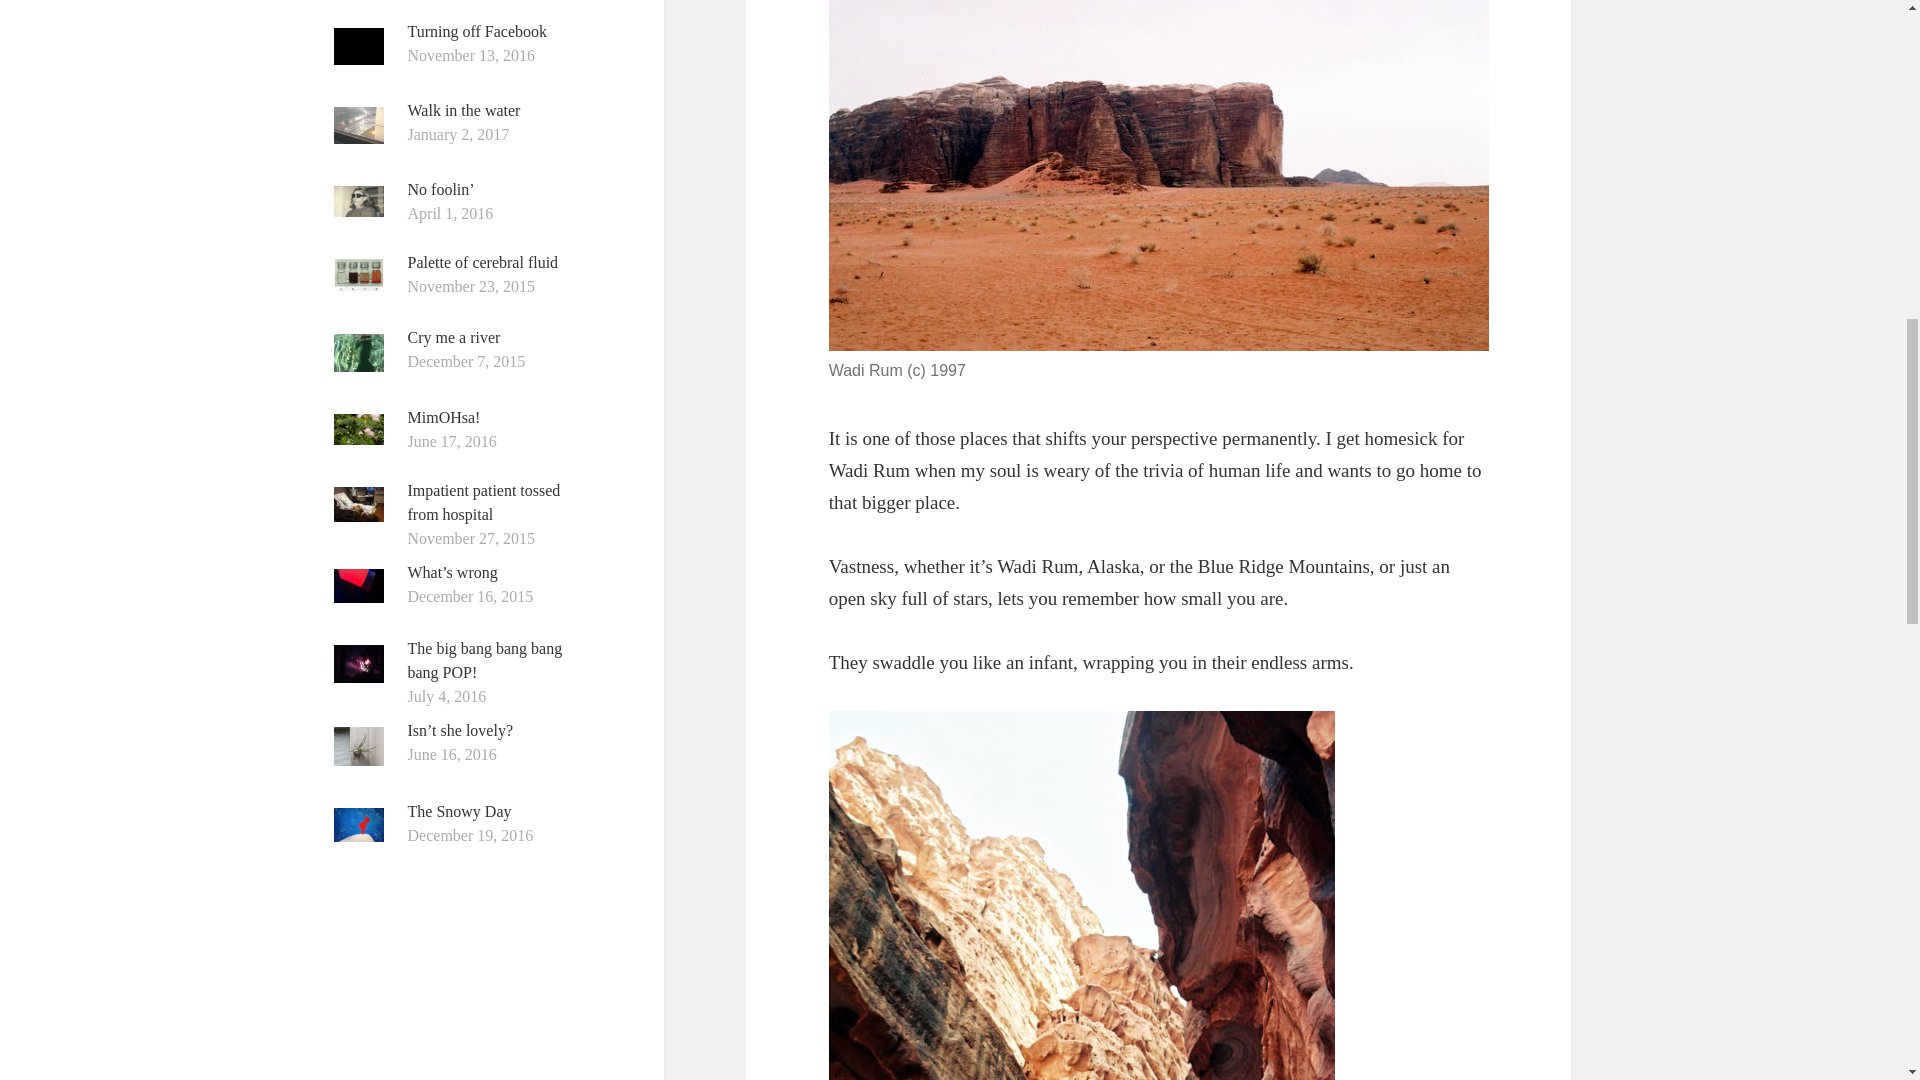 The image size is (1920, 1080). What do you see at coordinates (454, 337) in the screenshot?
I see `Cry me a river` at bounding box center [454, 337].